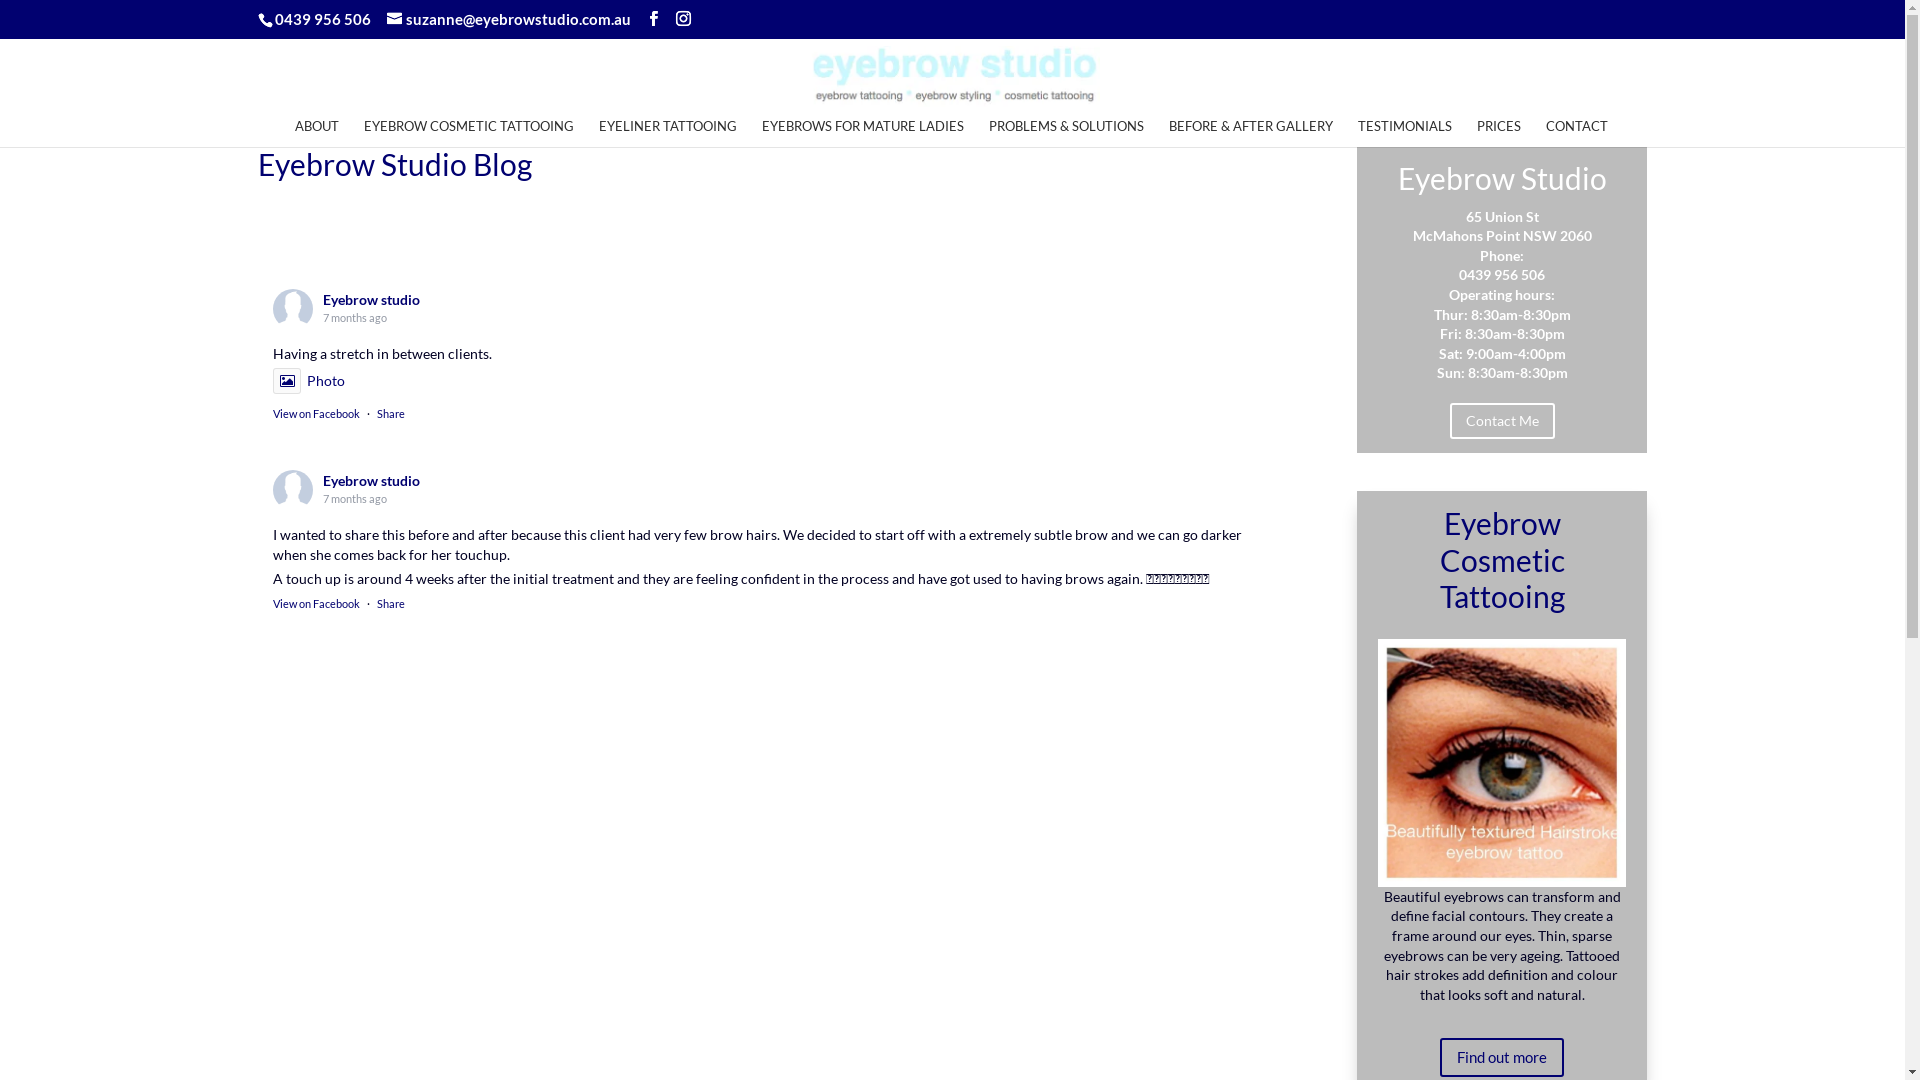 The width and height of the screenshot is (1920, 1080). Describe the element at coordinates (1066, 132) in the screenshot. I see `PROBLEMS & SOLUTIONS` at that location.